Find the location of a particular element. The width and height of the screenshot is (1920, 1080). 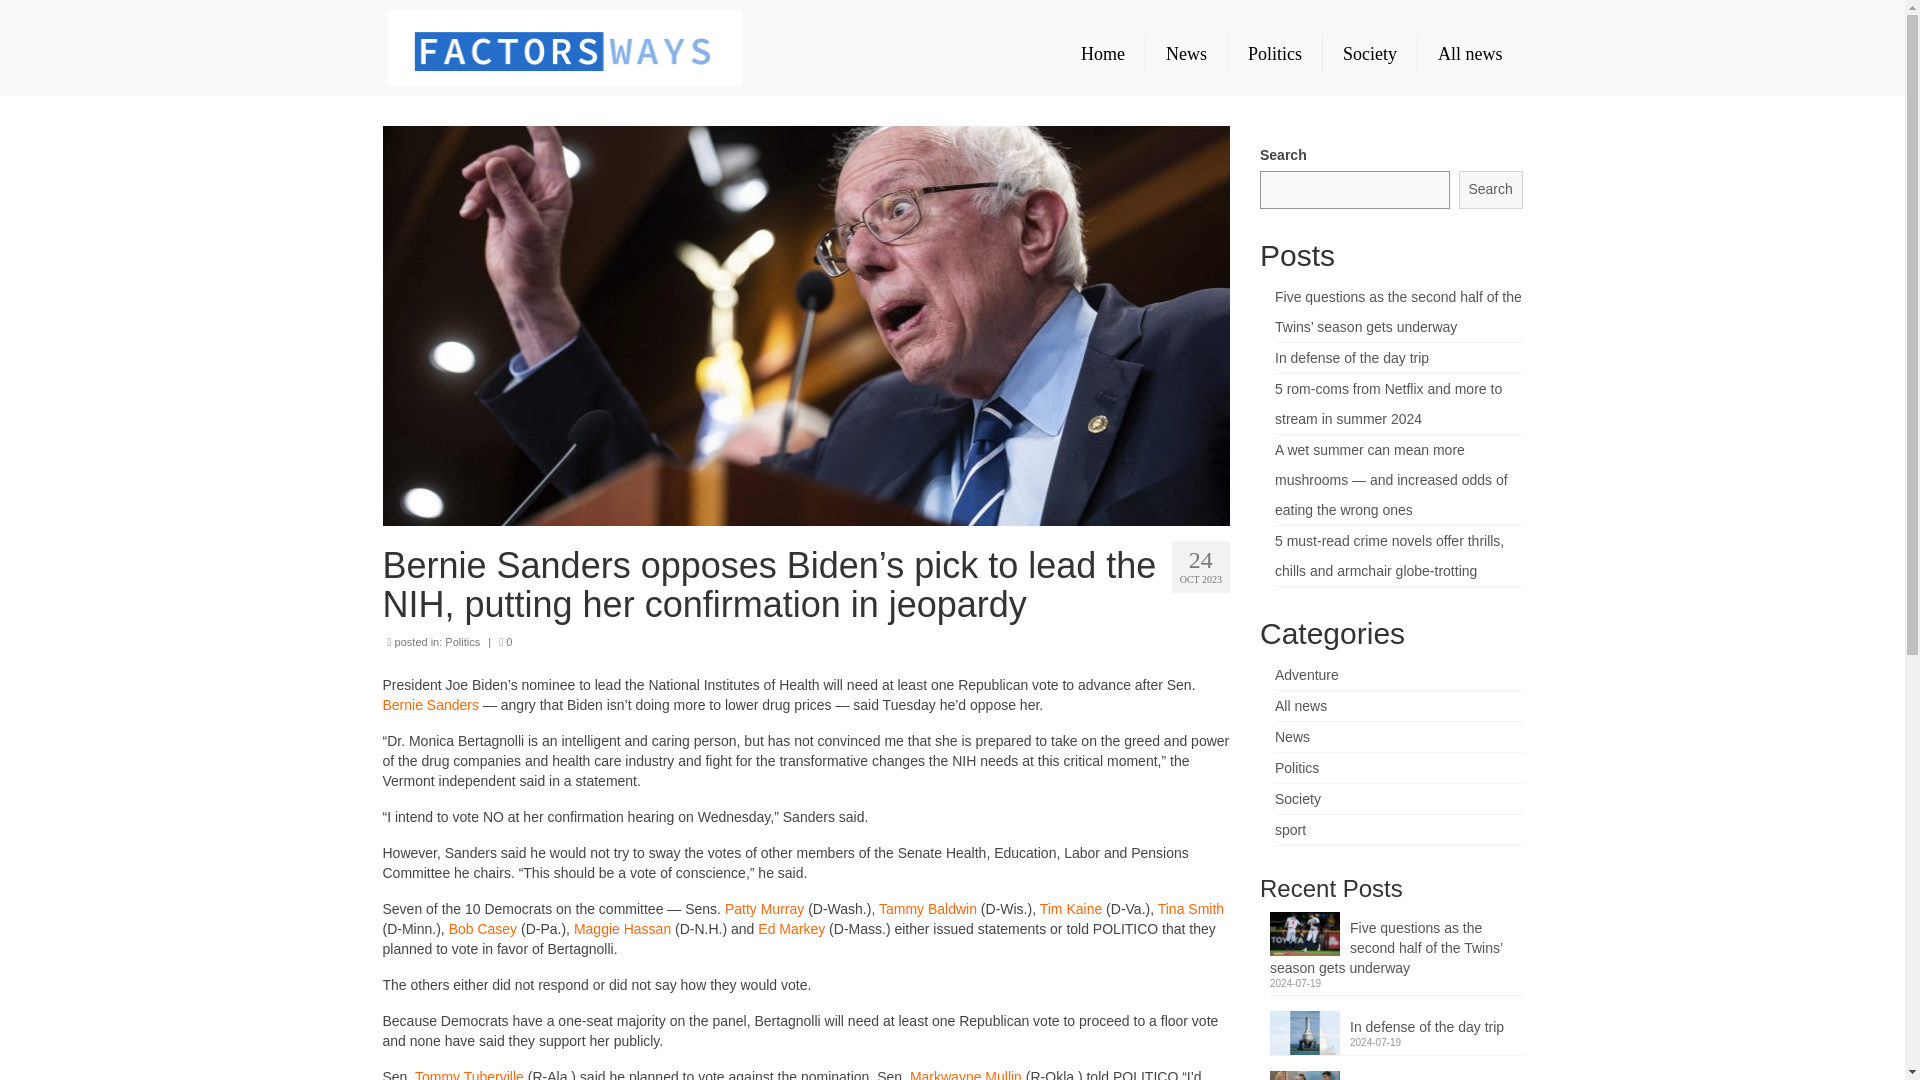

5 rom-coms from Netflix and more to stream in summer 2024 is located at coordinates (1388, 404).